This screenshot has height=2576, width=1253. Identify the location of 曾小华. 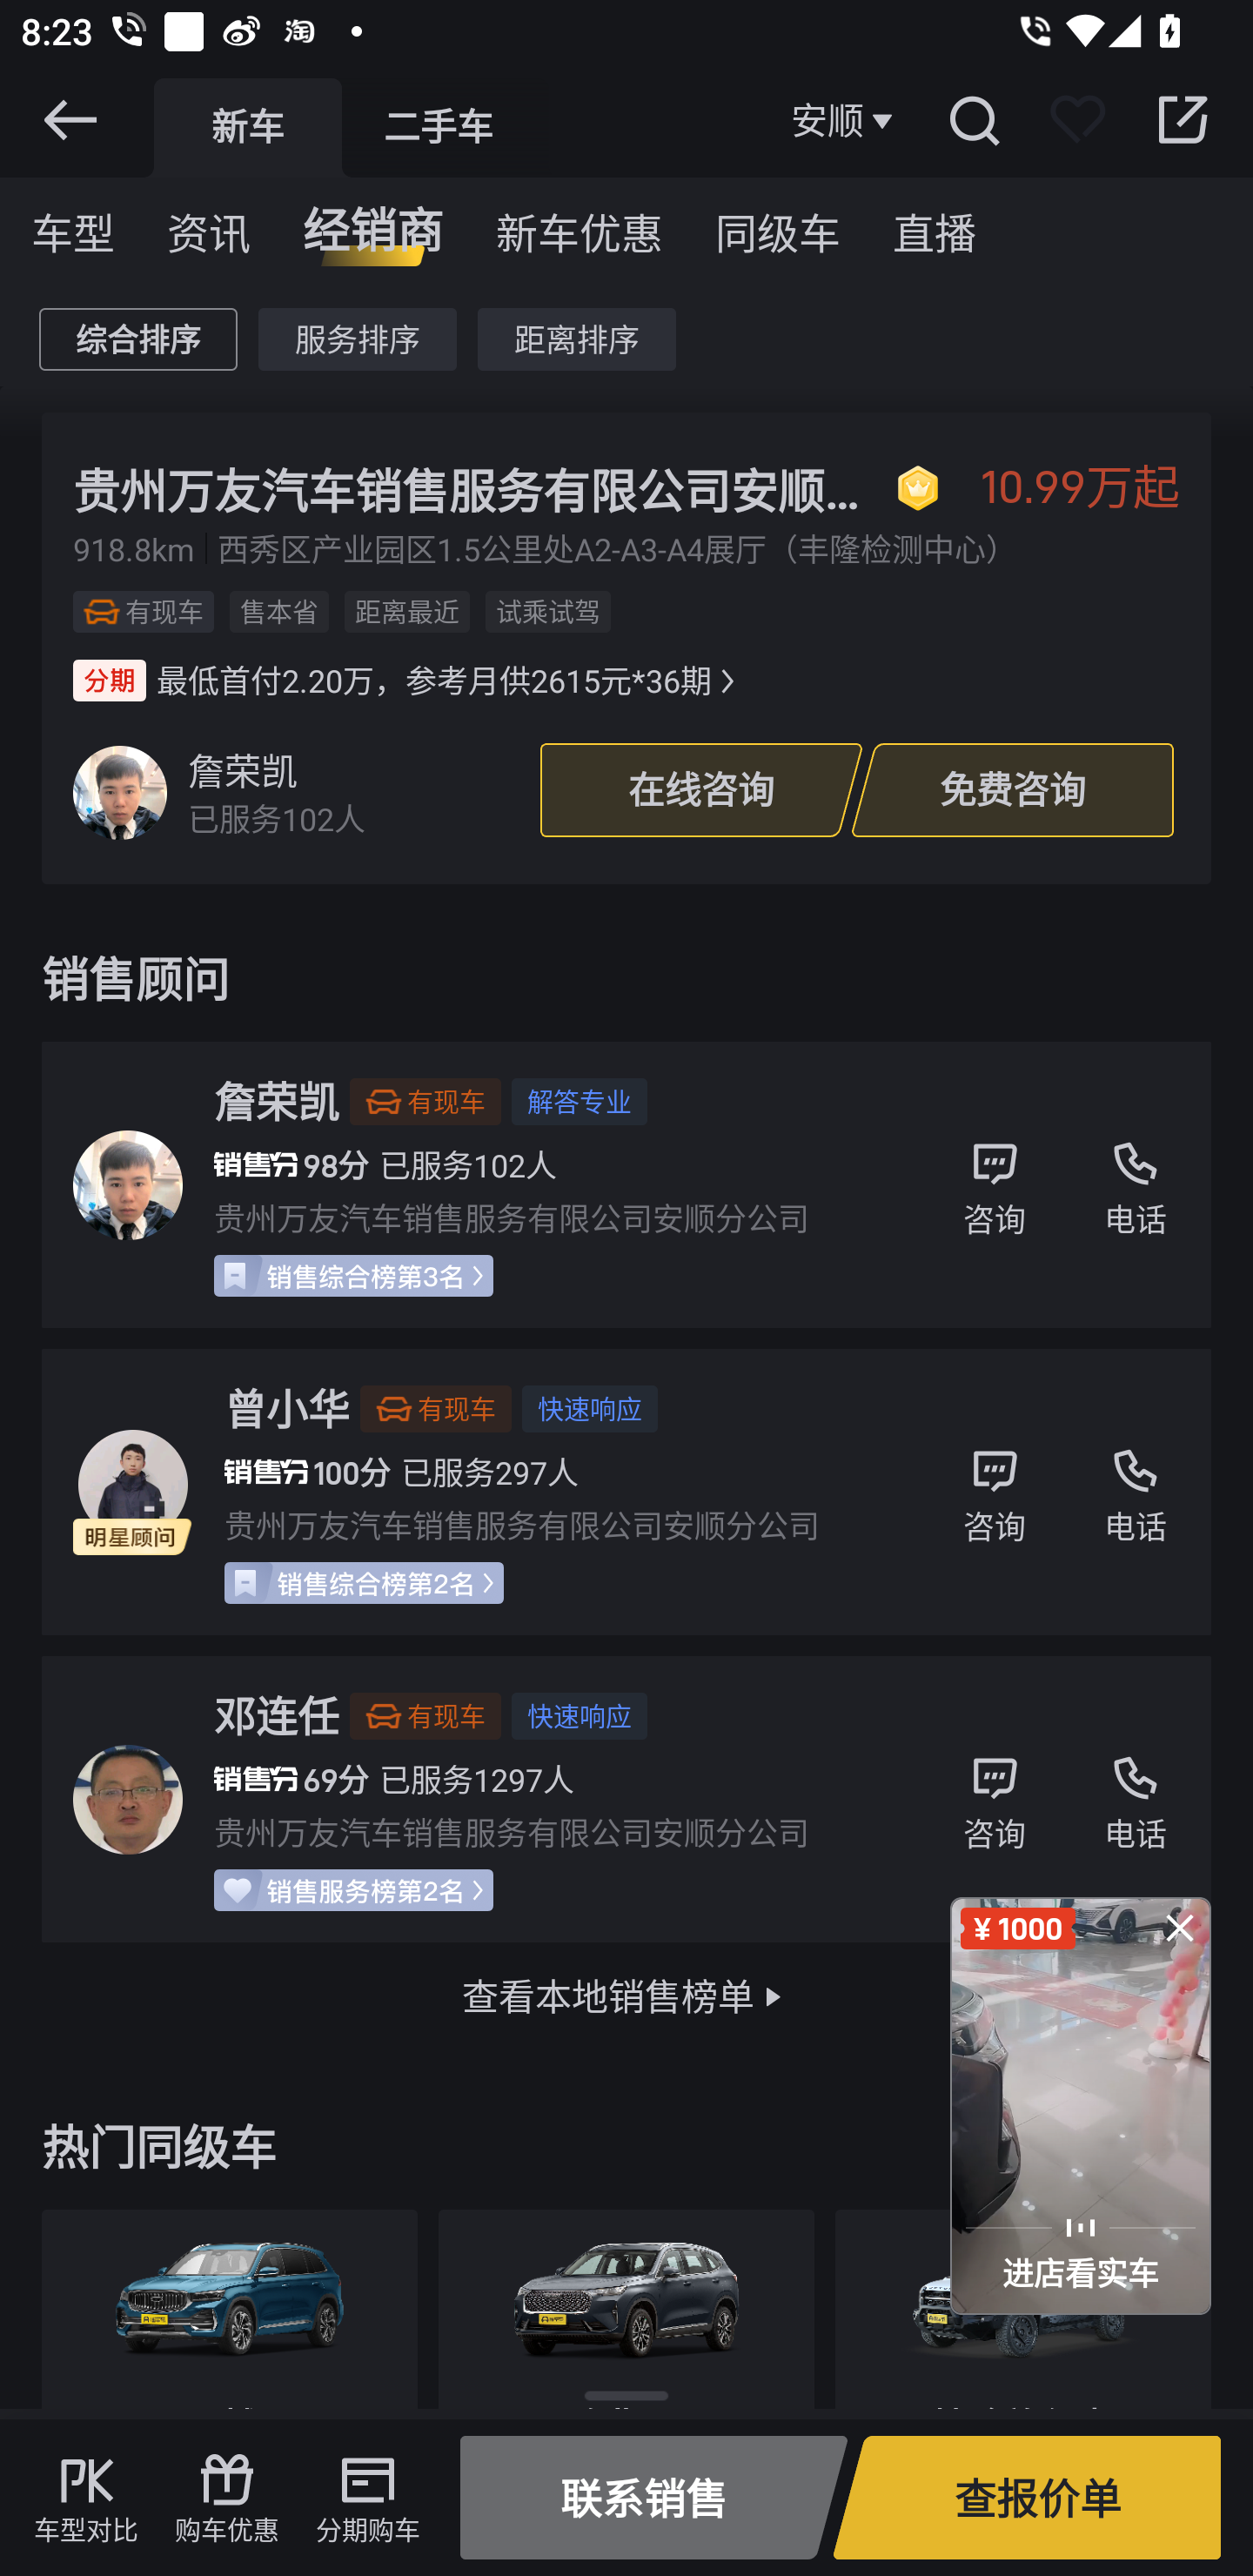
(286, 1408).